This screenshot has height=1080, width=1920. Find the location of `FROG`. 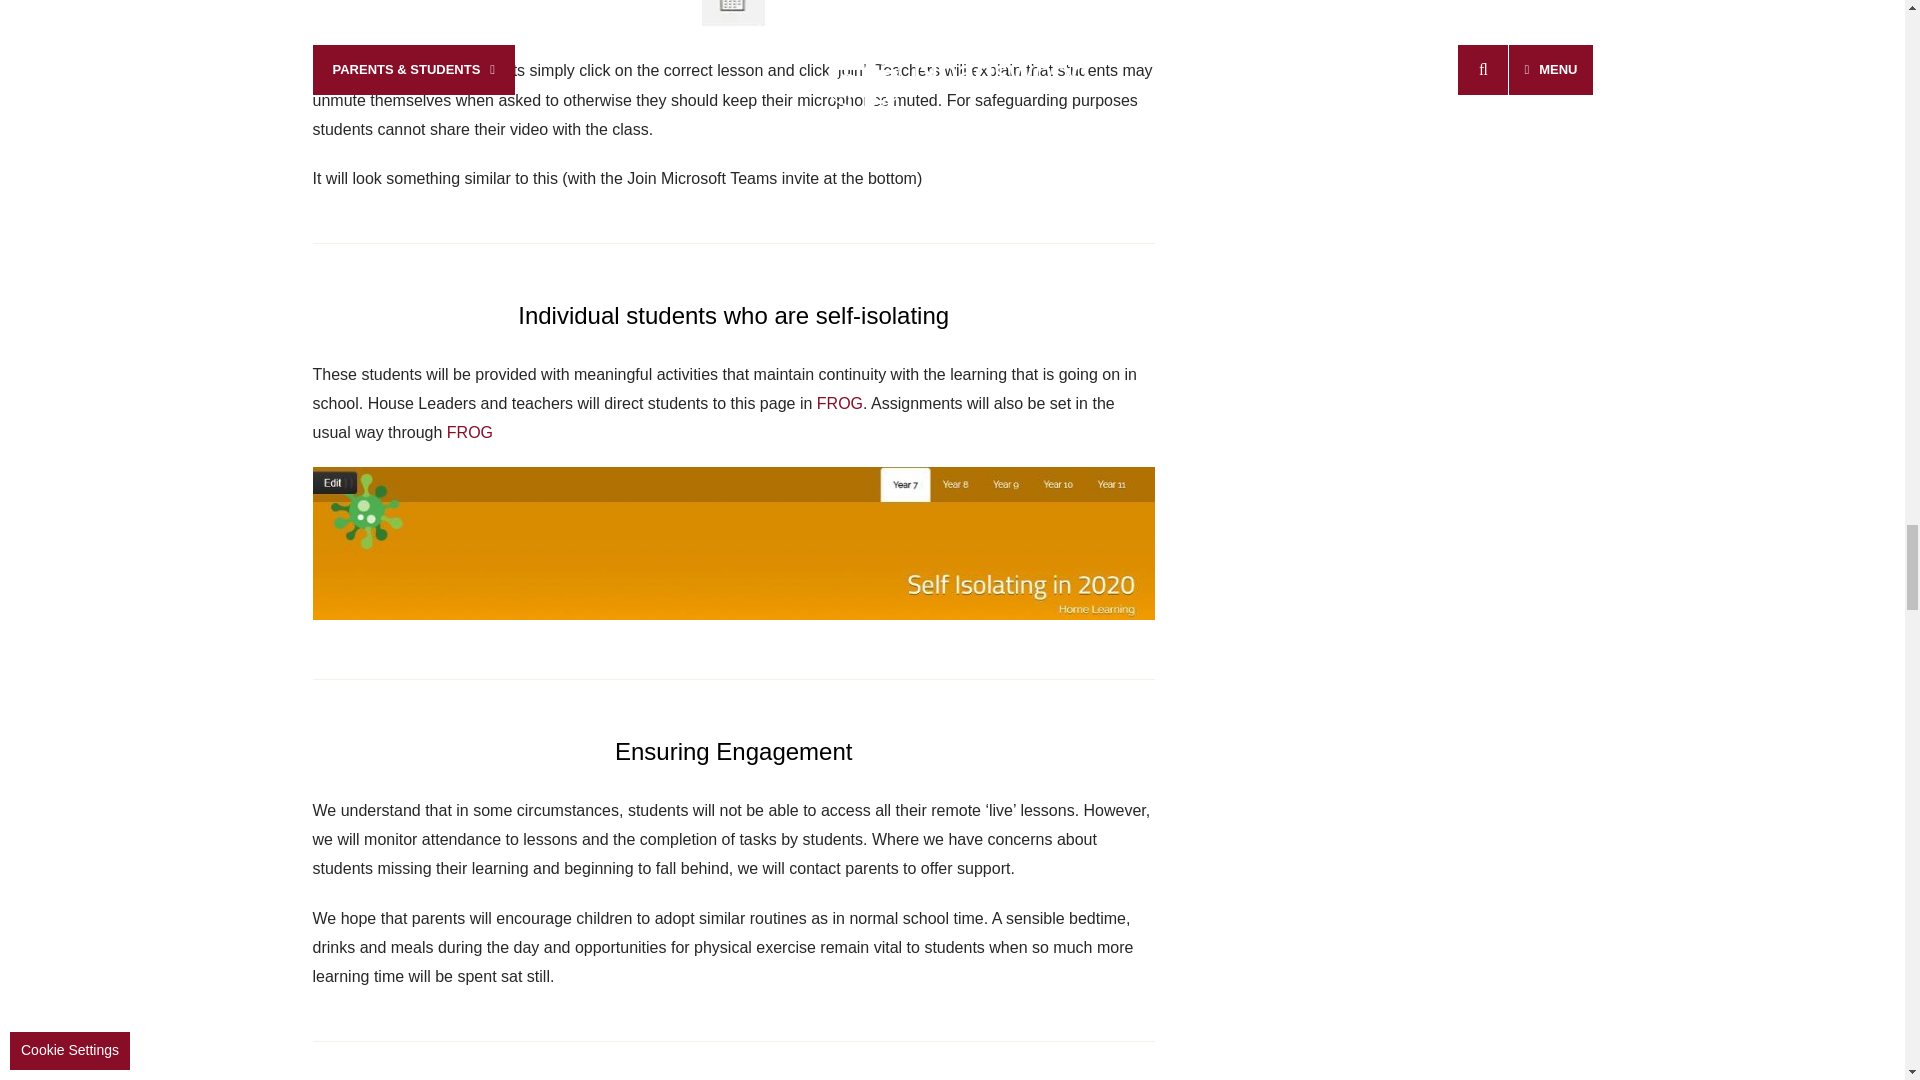

FROG is located at coordinates (840, 403).